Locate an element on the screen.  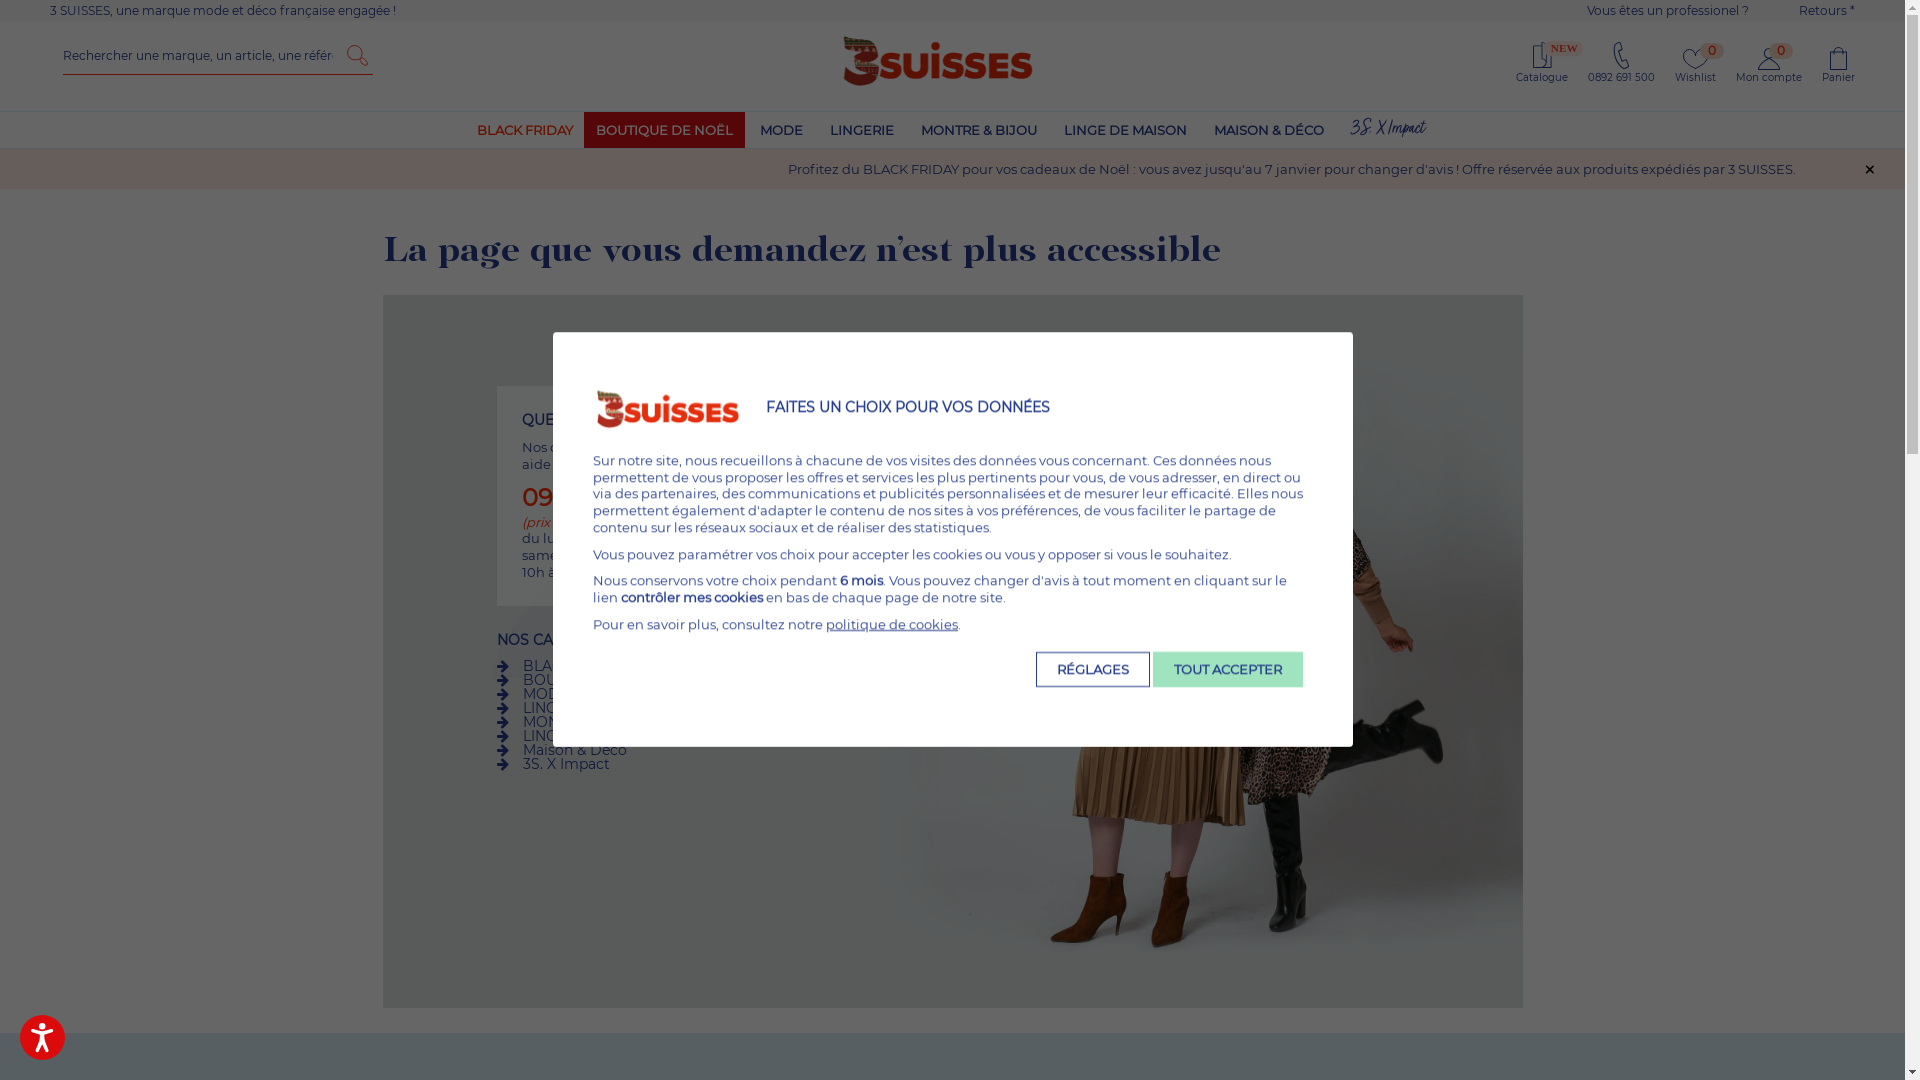
3S. X Impact is located at coordinates (566, 763).